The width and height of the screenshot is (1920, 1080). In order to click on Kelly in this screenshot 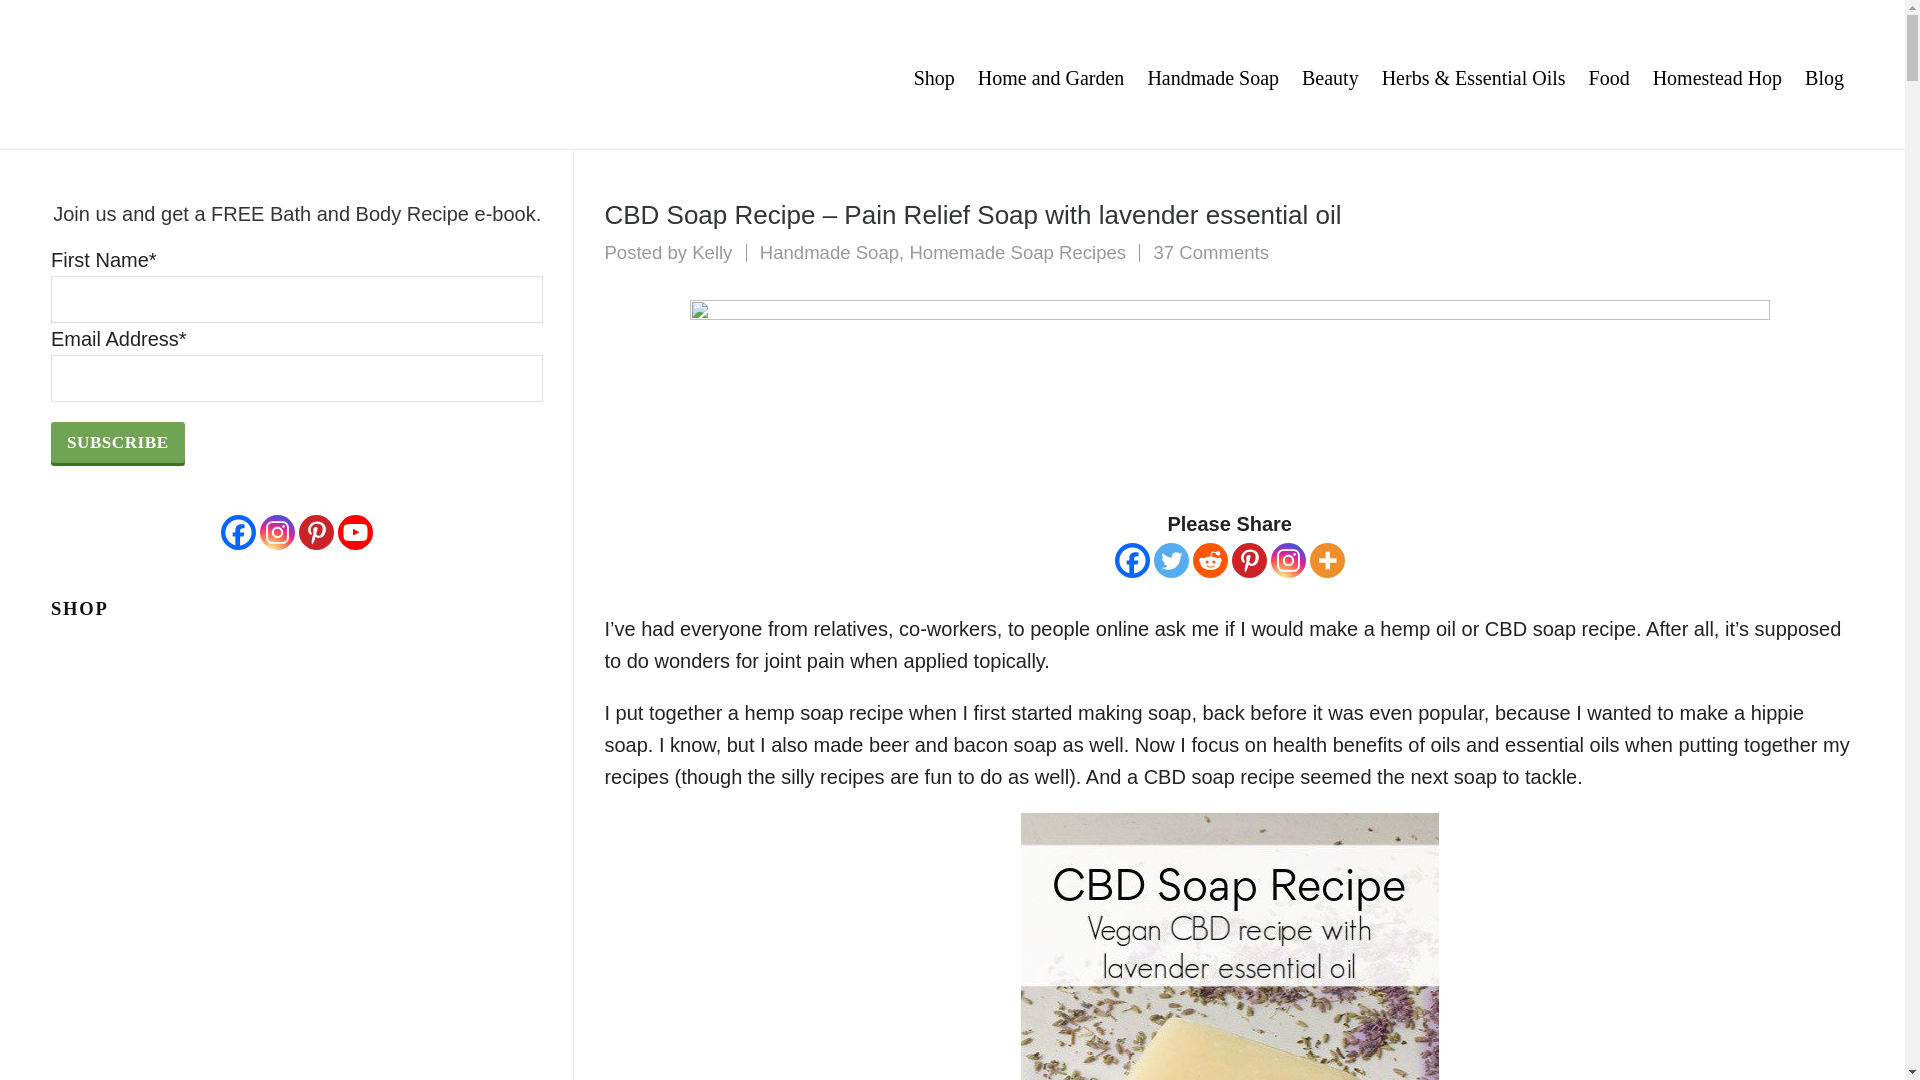, I will do `click(711, 252)`.